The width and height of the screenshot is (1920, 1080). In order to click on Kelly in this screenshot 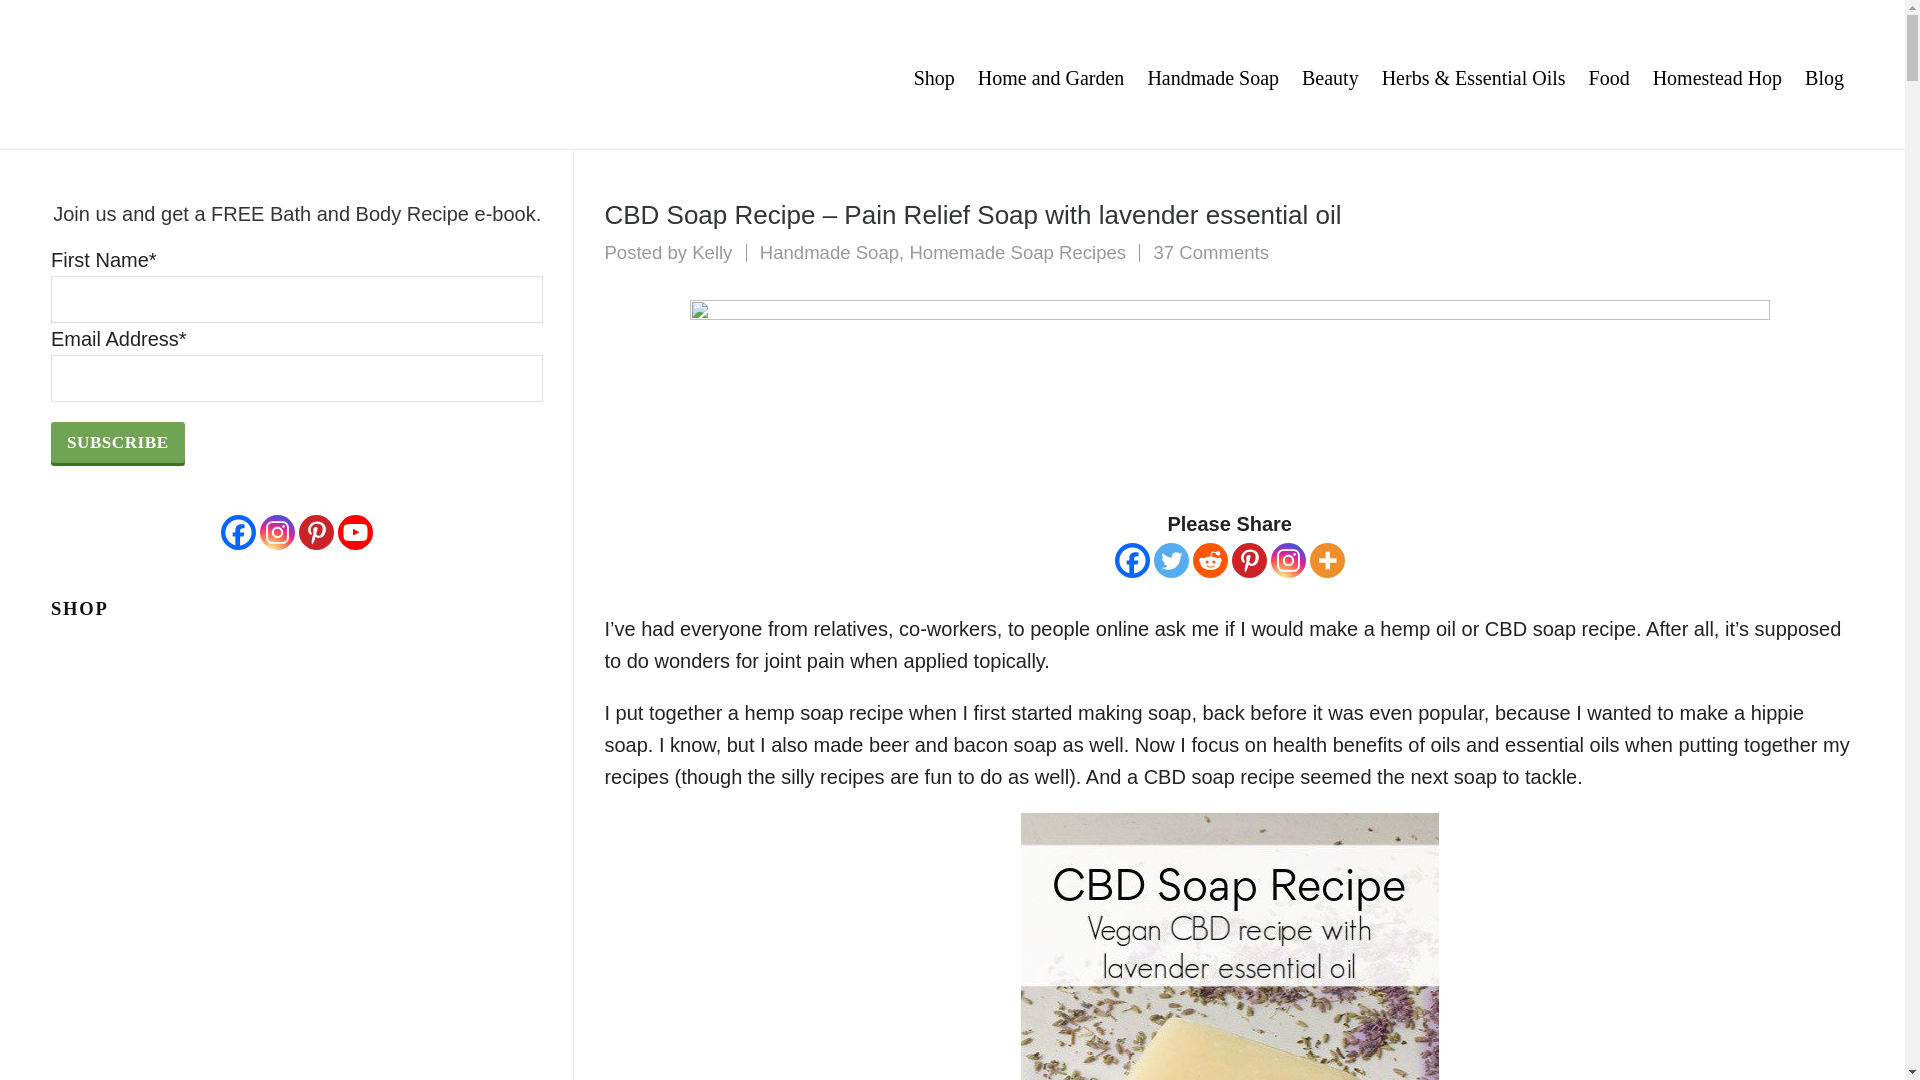, I will do `click(711, 252)`.